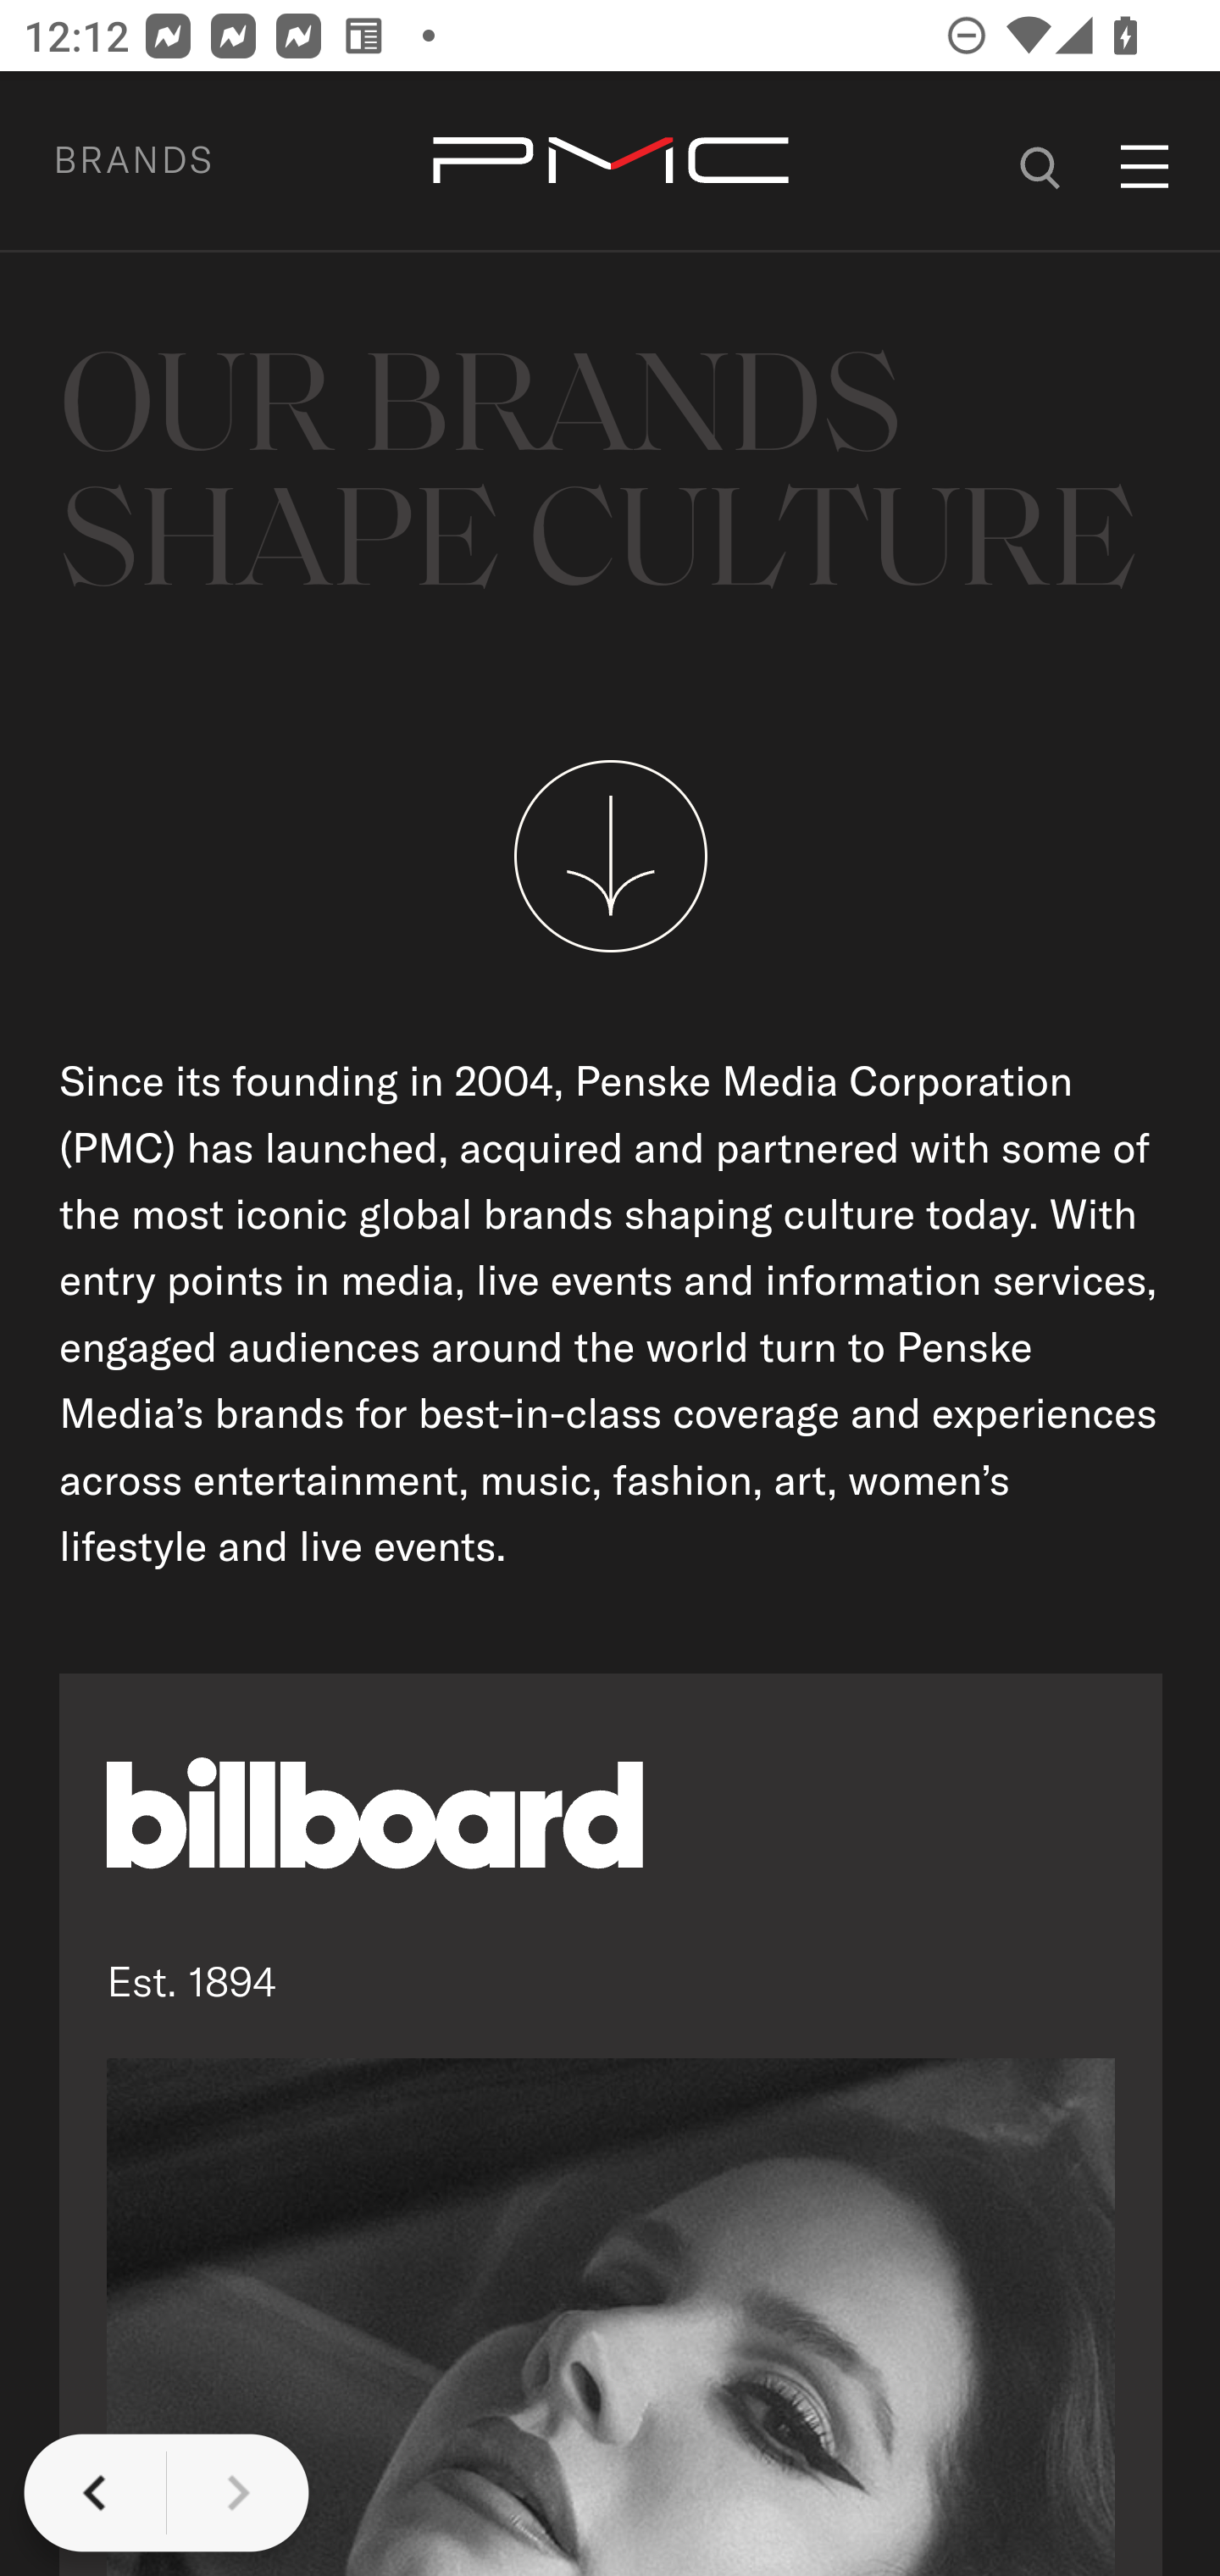  Describe the element at coordinates (1145, 166) in the screenshot. I see `menu` at that location.